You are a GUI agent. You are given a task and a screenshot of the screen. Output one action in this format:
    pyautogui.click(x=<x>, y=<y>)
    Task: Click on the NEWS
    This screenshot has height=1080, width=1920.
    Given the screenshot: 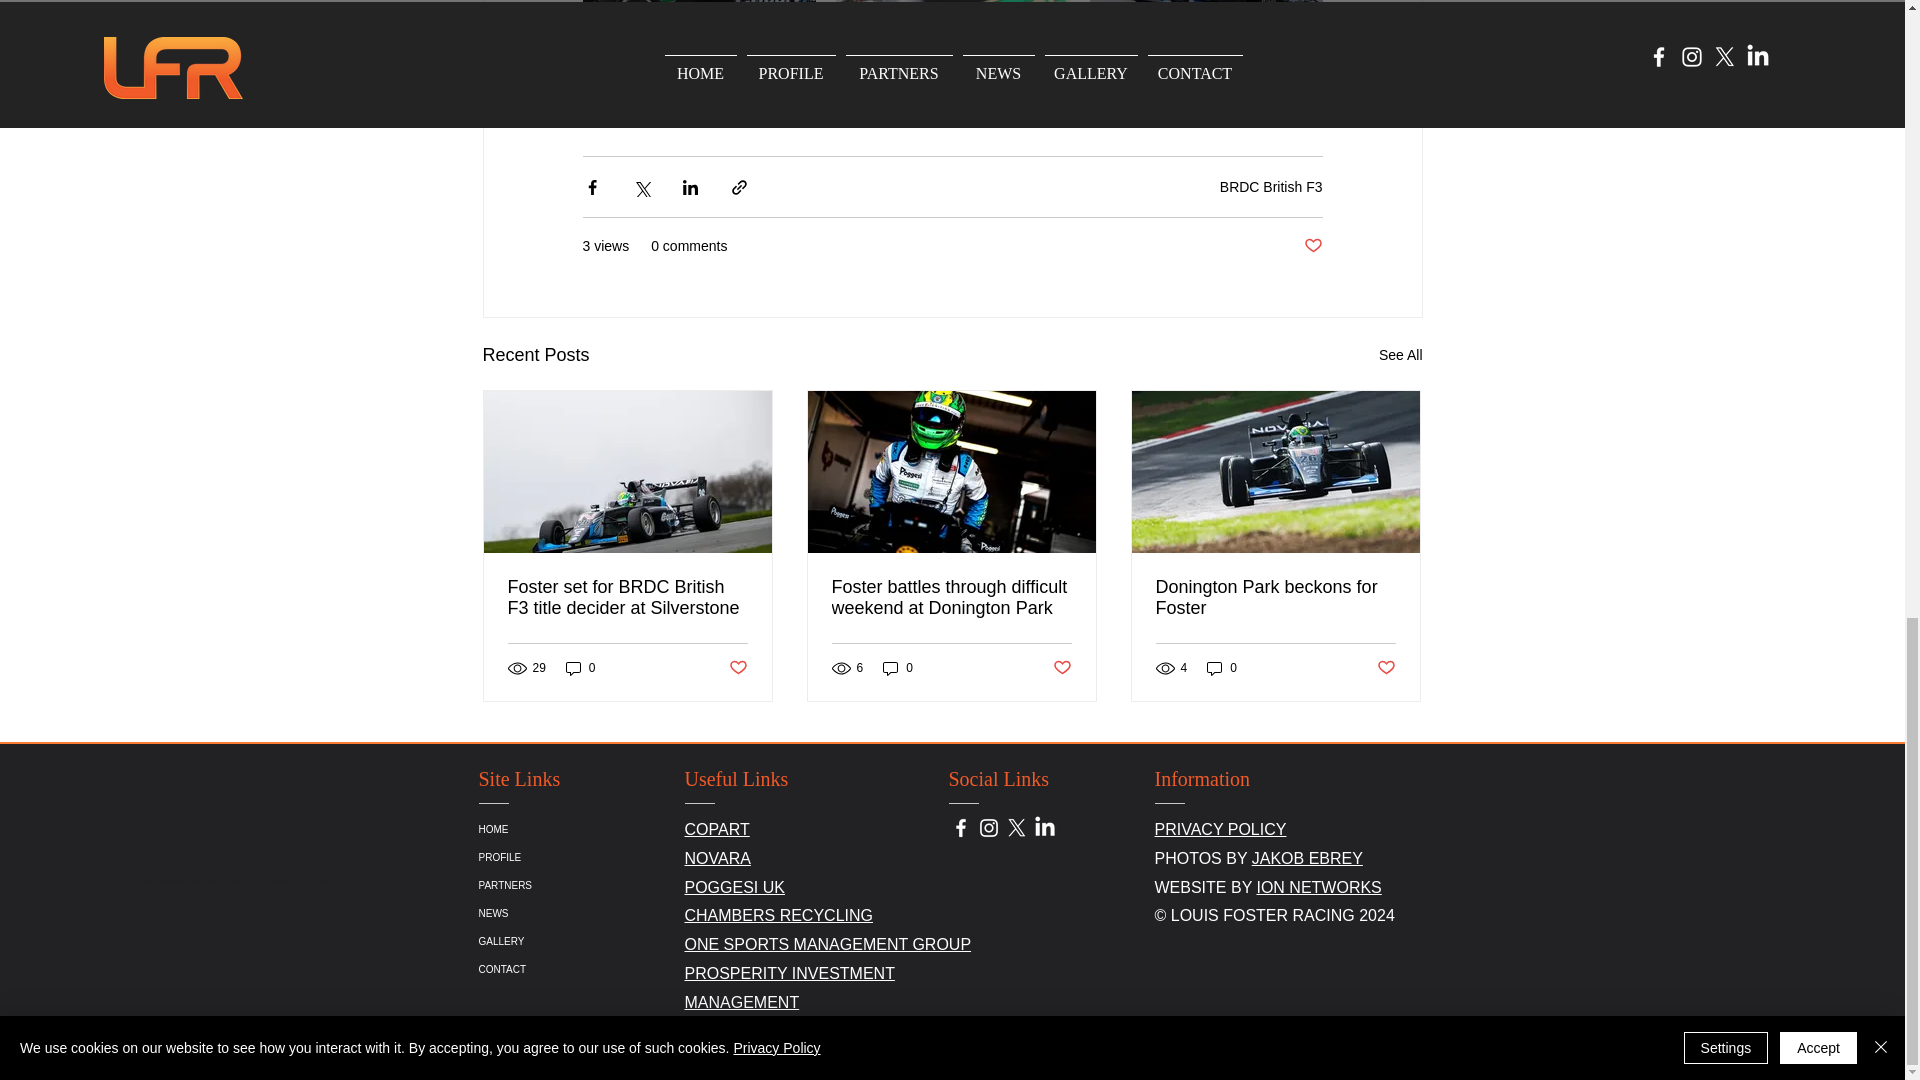 What is the action you would take?
    pyautogui.click(x=590, y=913)
    